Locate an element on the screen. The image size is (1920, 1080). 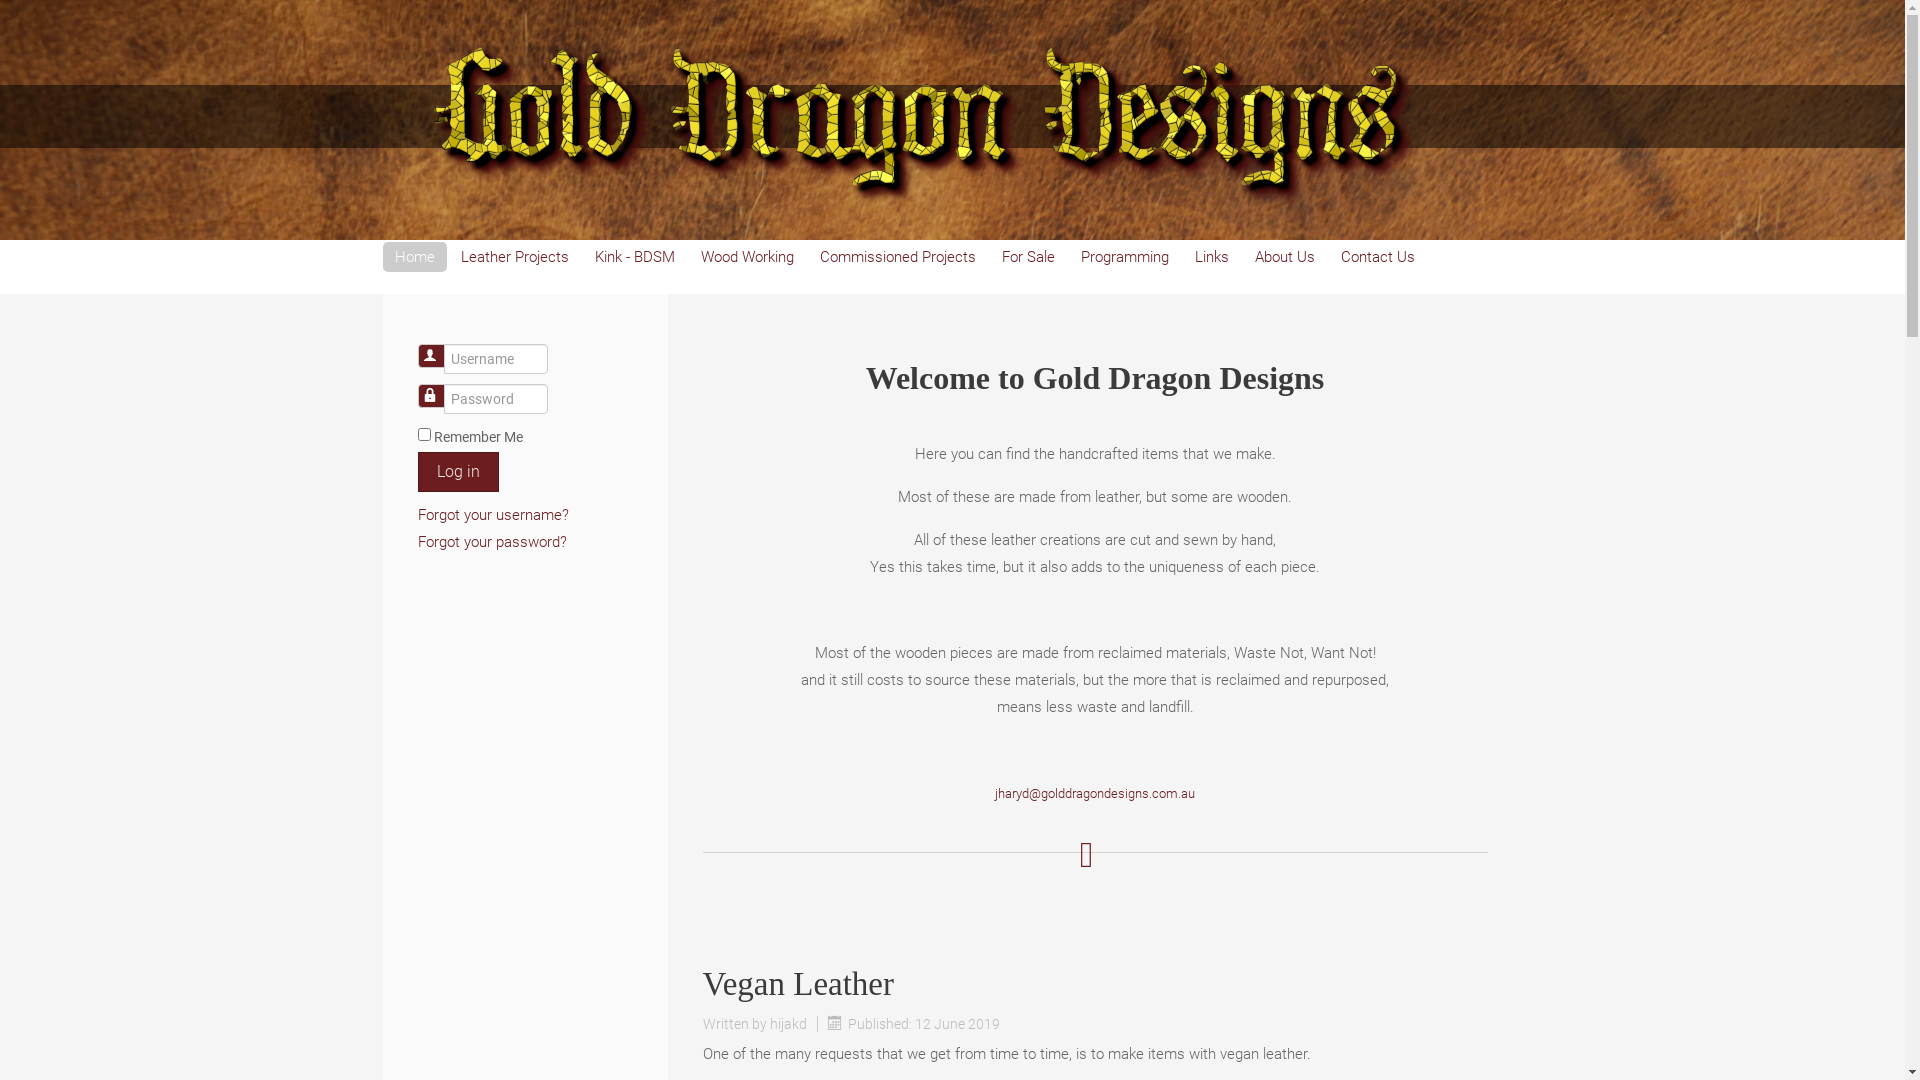
jharyd@golddragondesigns.com.au is located at coordinates (1094, 794).